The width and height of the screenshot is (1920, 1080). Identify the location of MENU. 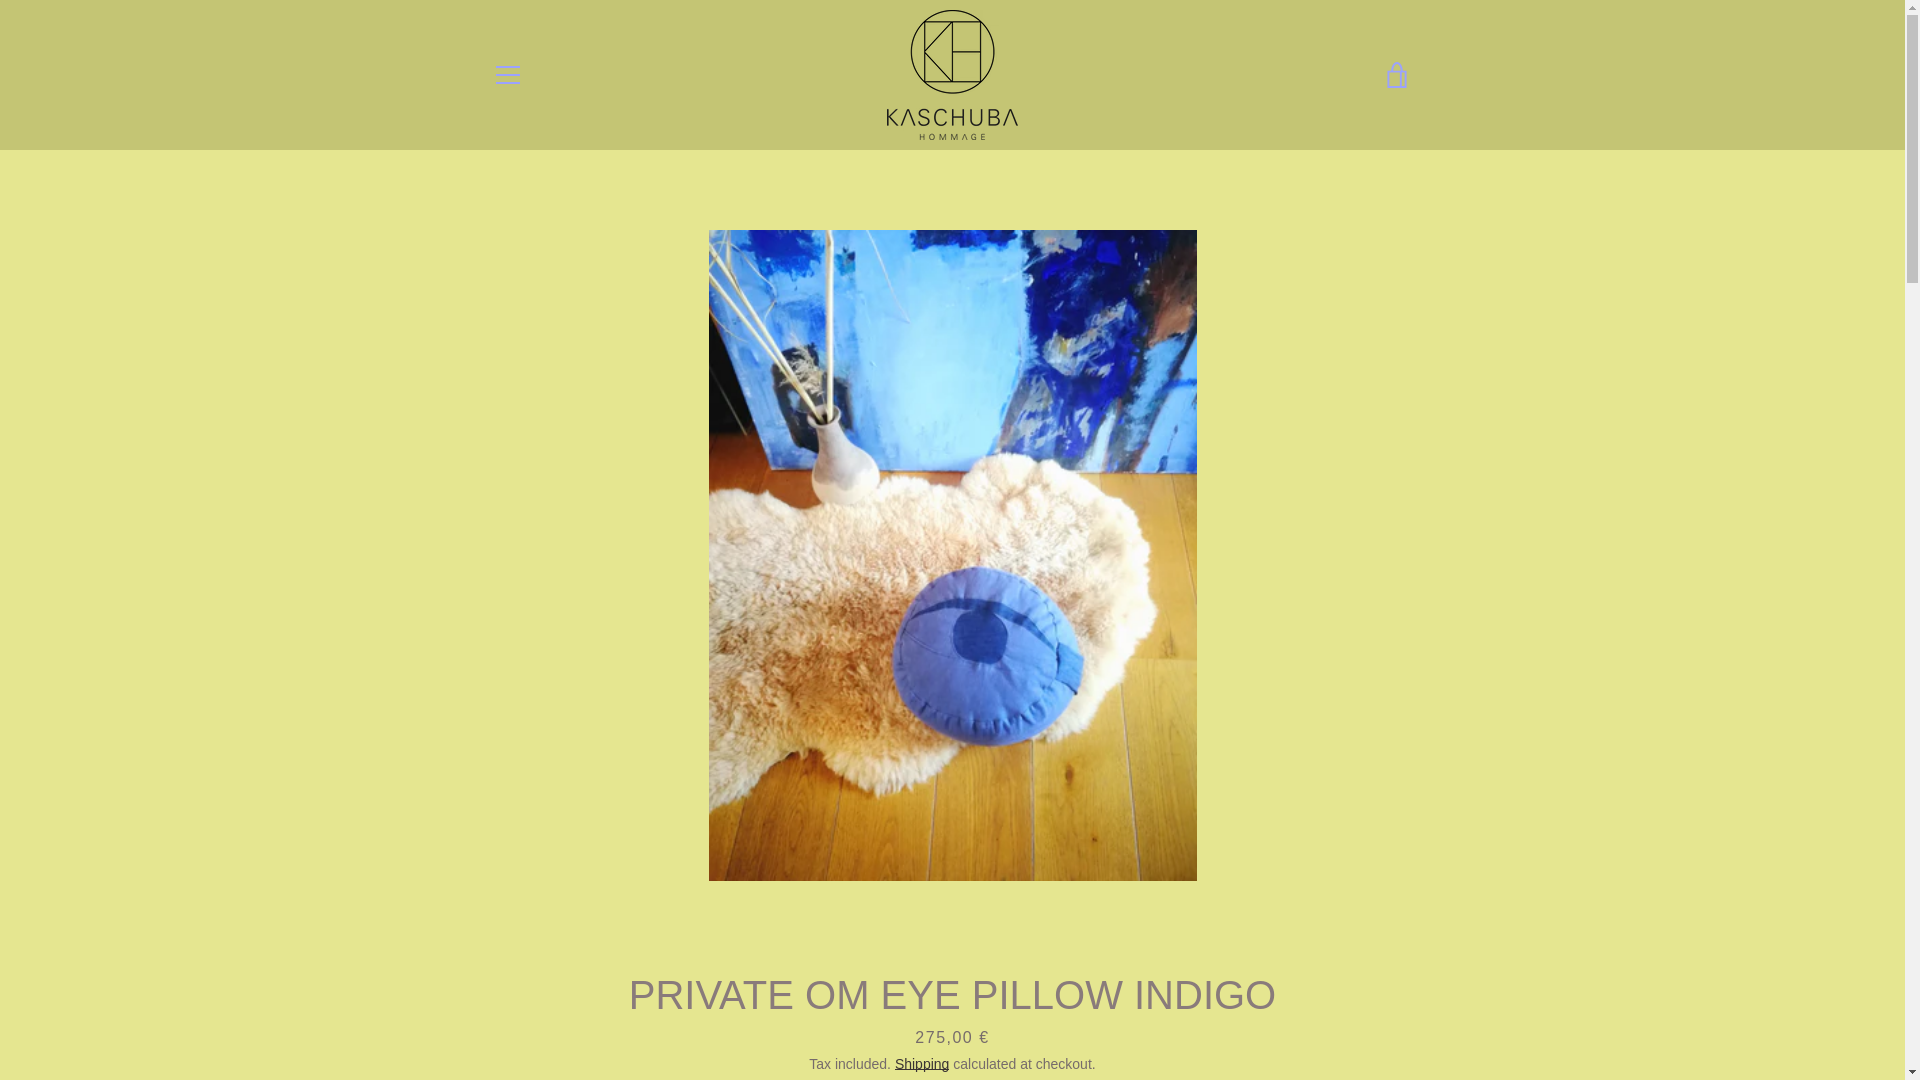
(506, 74).